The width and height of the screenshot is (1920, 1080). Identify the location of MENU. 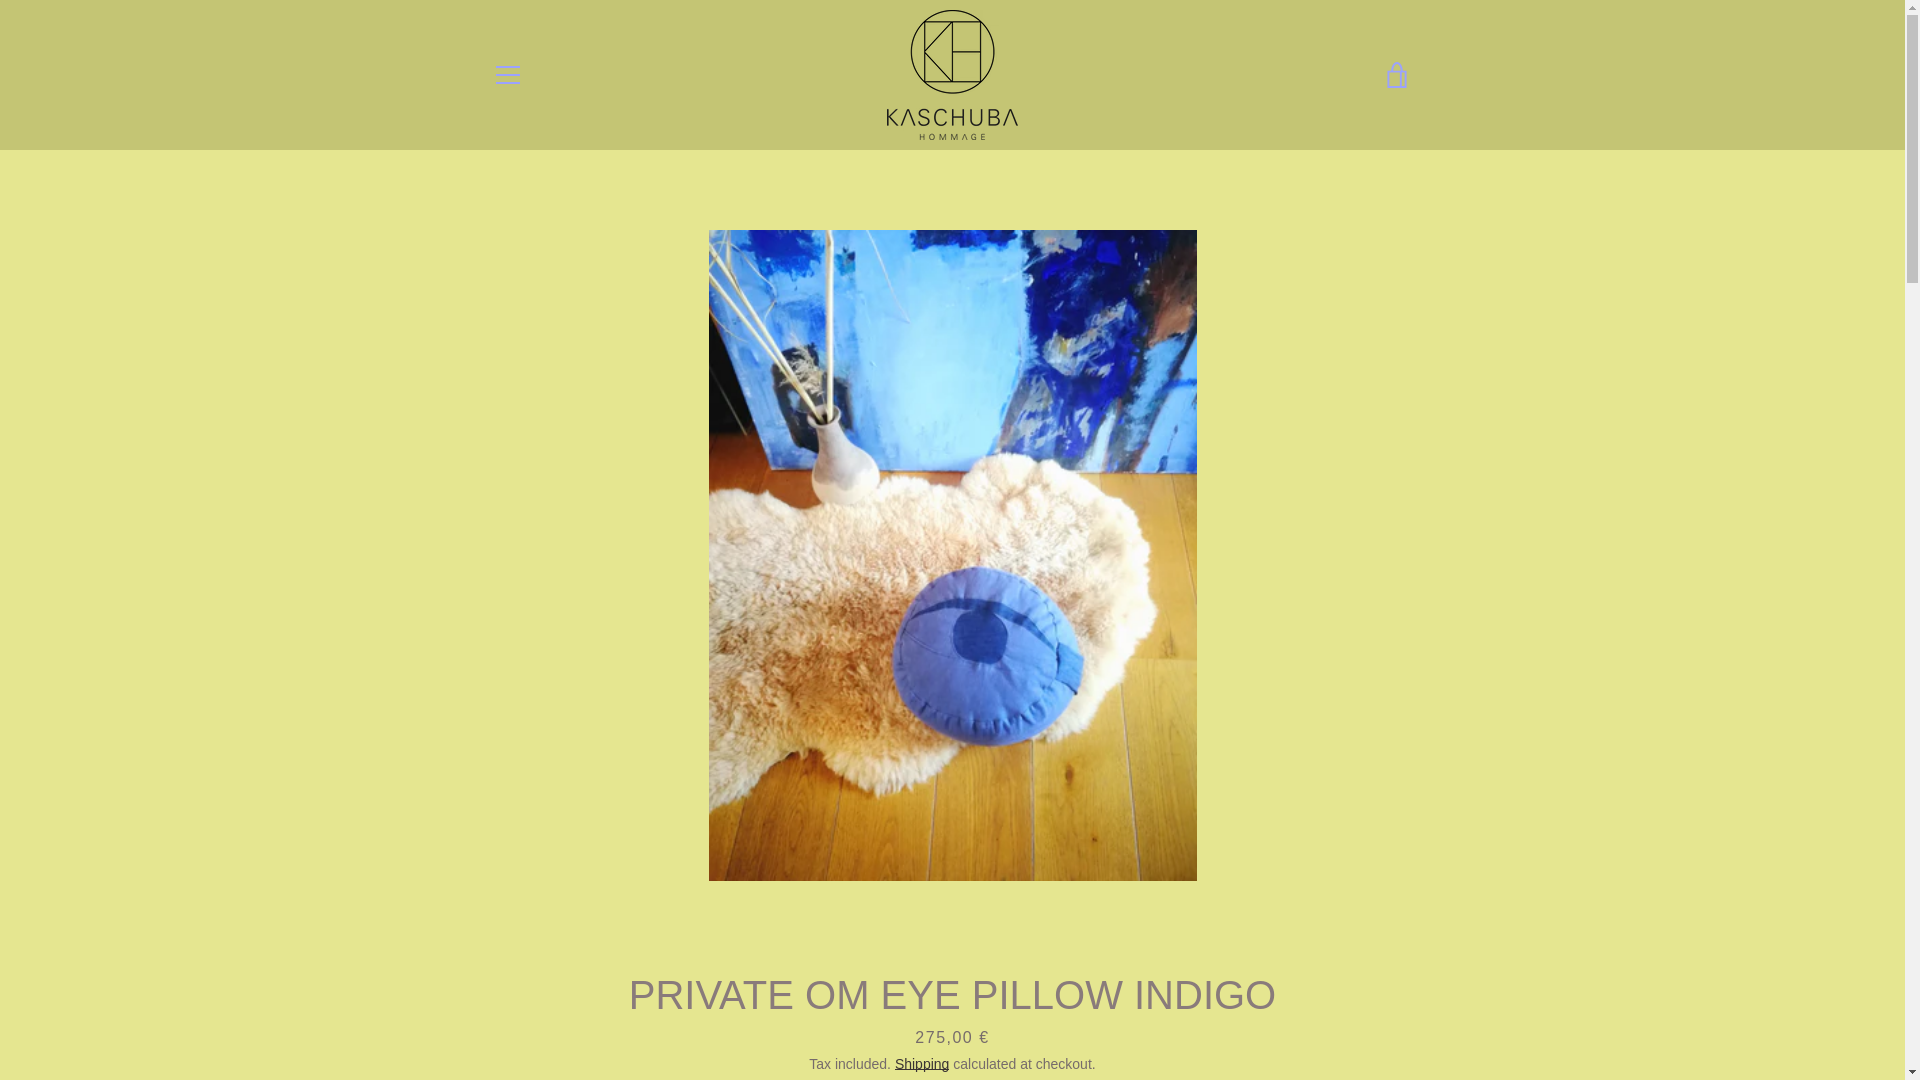
(506, 74).